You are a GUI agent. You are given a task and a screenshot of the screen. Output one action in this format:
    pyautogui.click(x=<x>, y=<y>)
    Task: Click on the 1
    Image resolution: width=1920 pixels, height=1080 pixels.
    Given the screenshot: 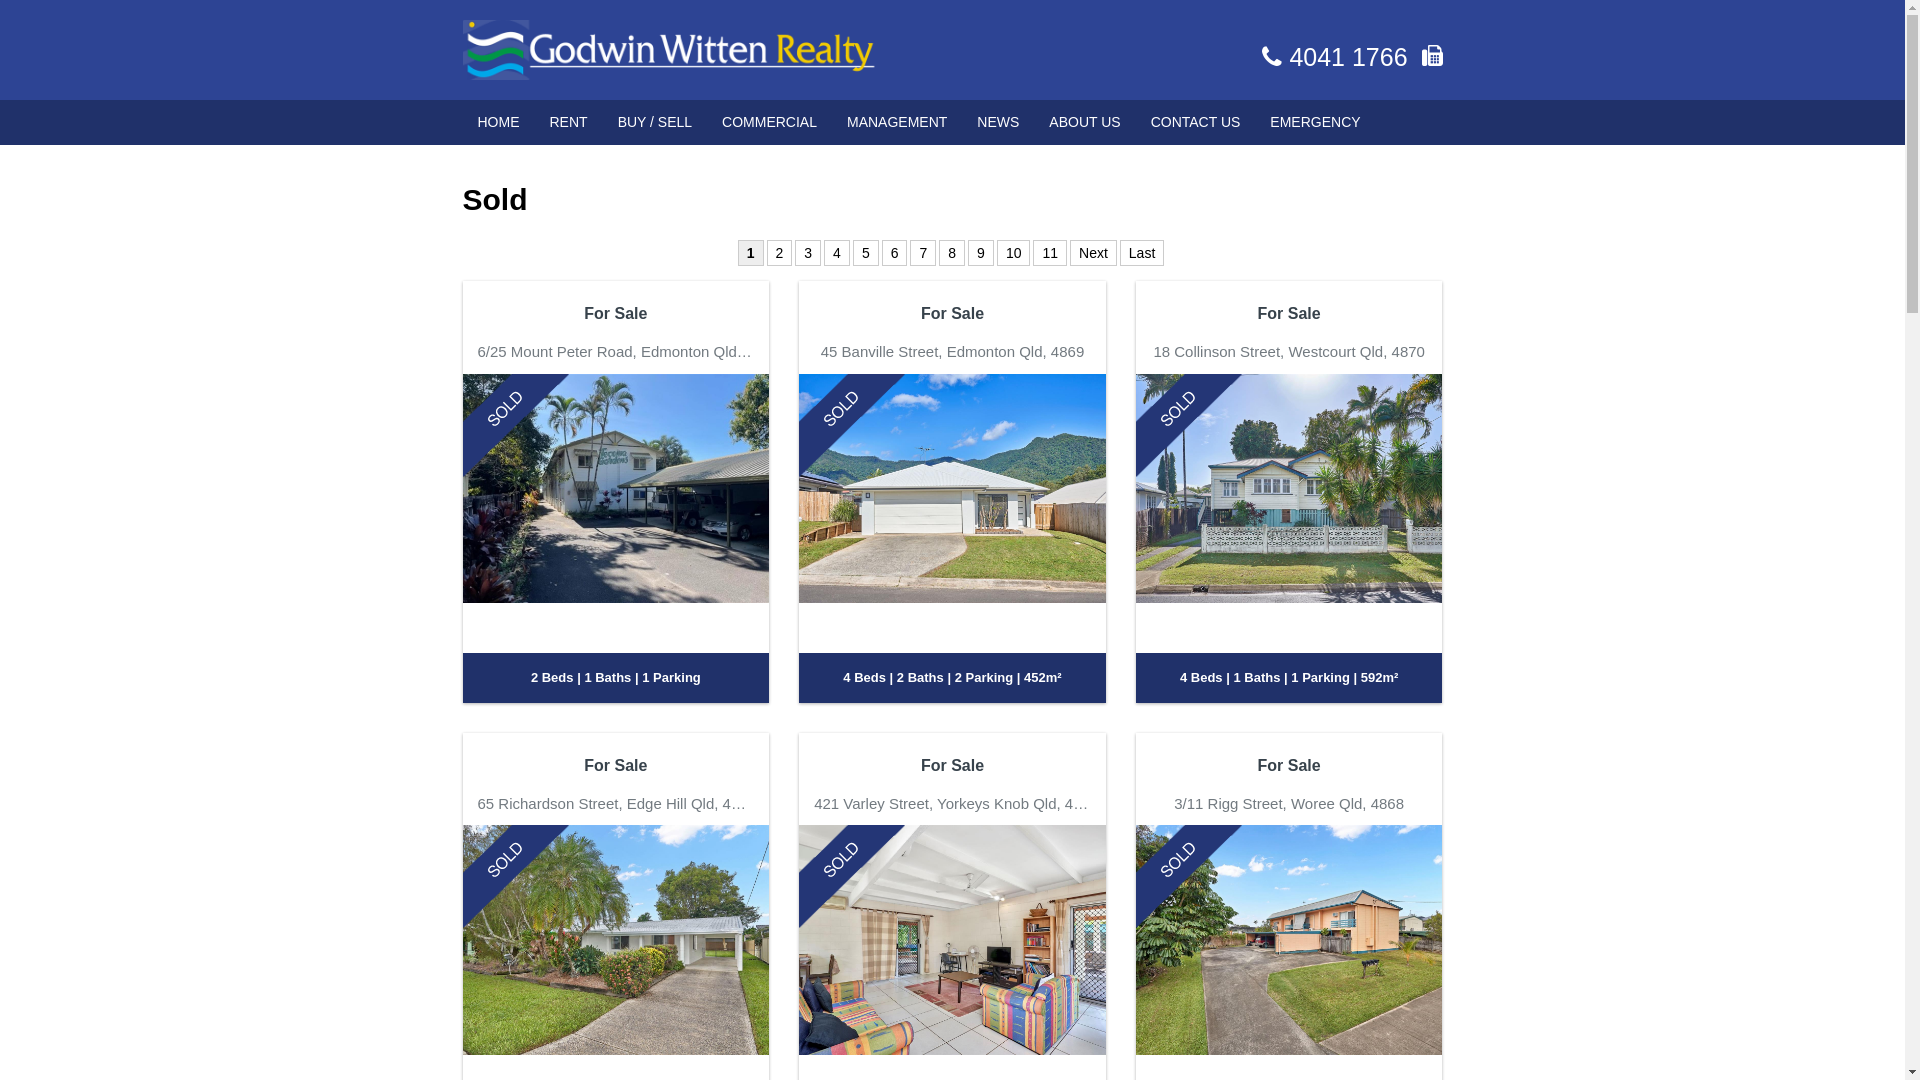 What is the action you would take?
    pyautogui.click(x=751, y=253)
    